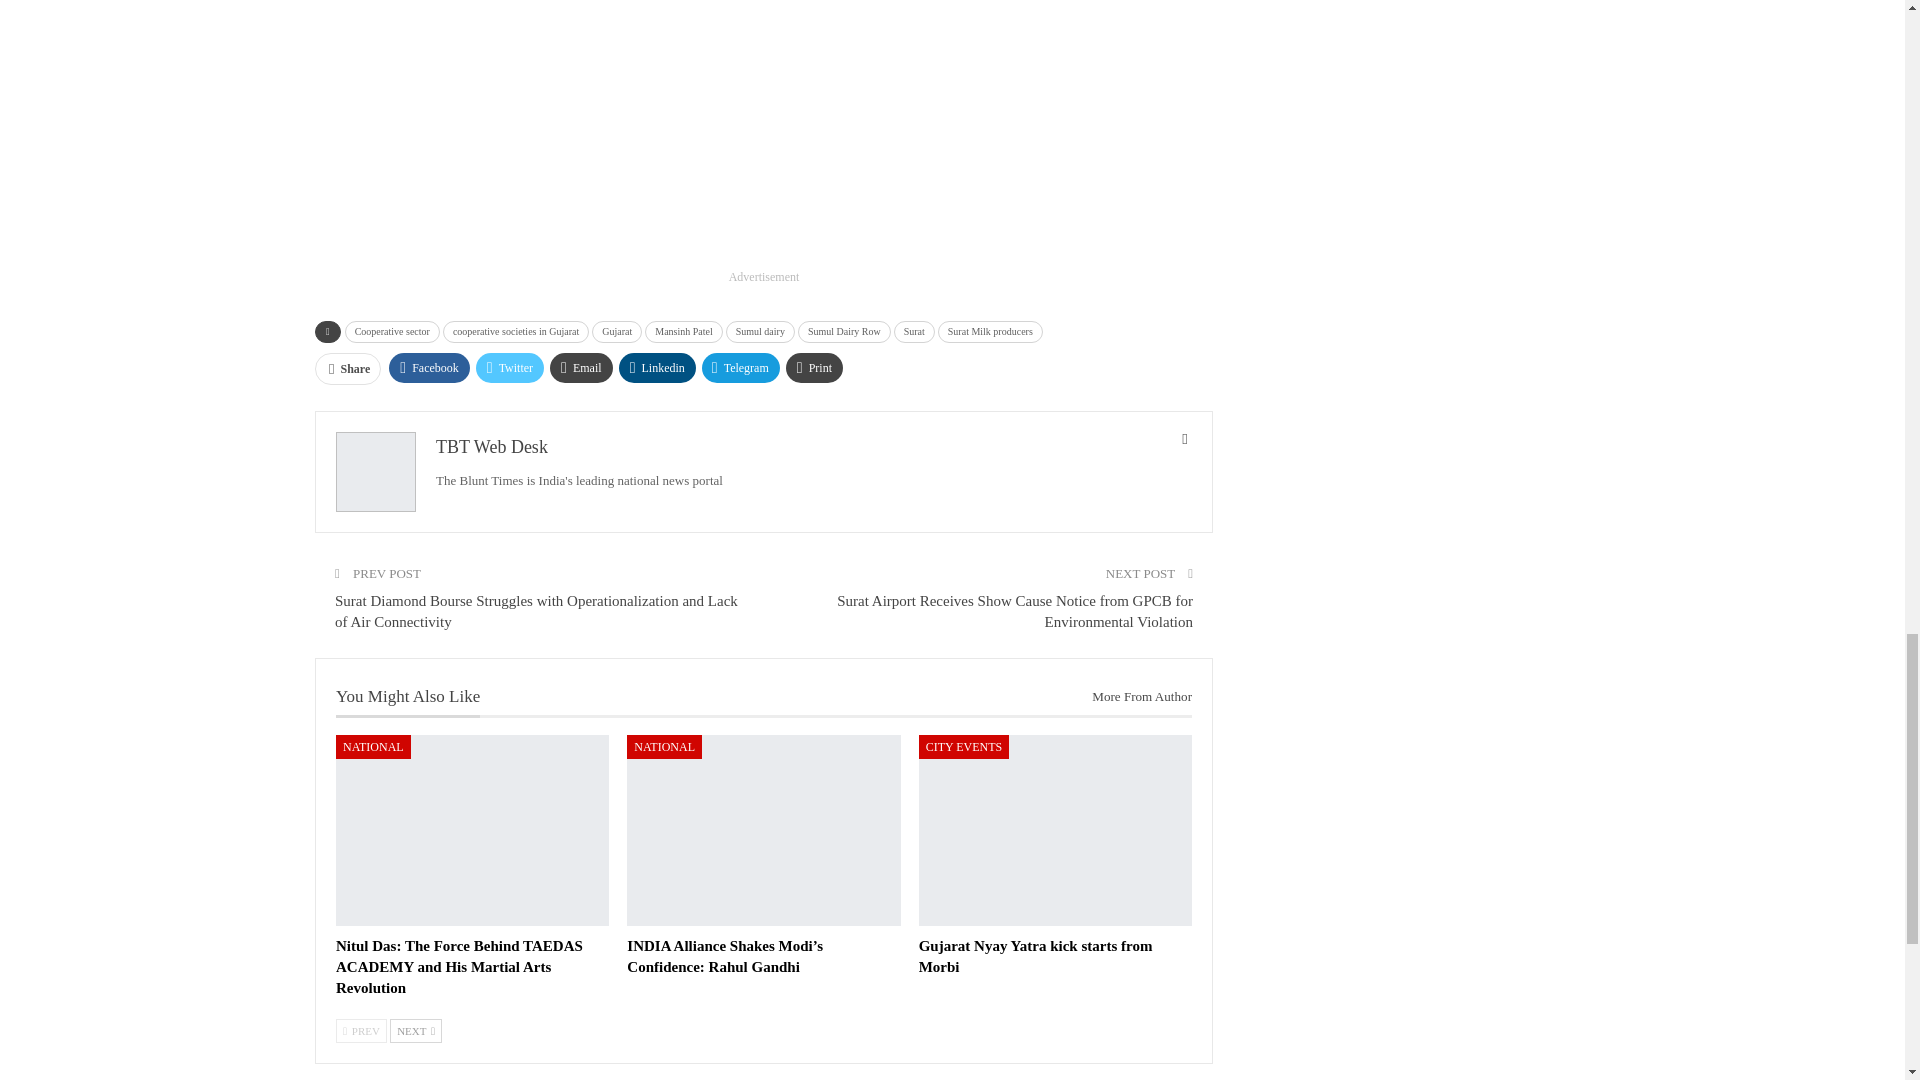 The height and width of the screenshot is (1080, 1920). Describe the element at coordinates (362, 1031) in the screenshot. I see `Previous` at that location.